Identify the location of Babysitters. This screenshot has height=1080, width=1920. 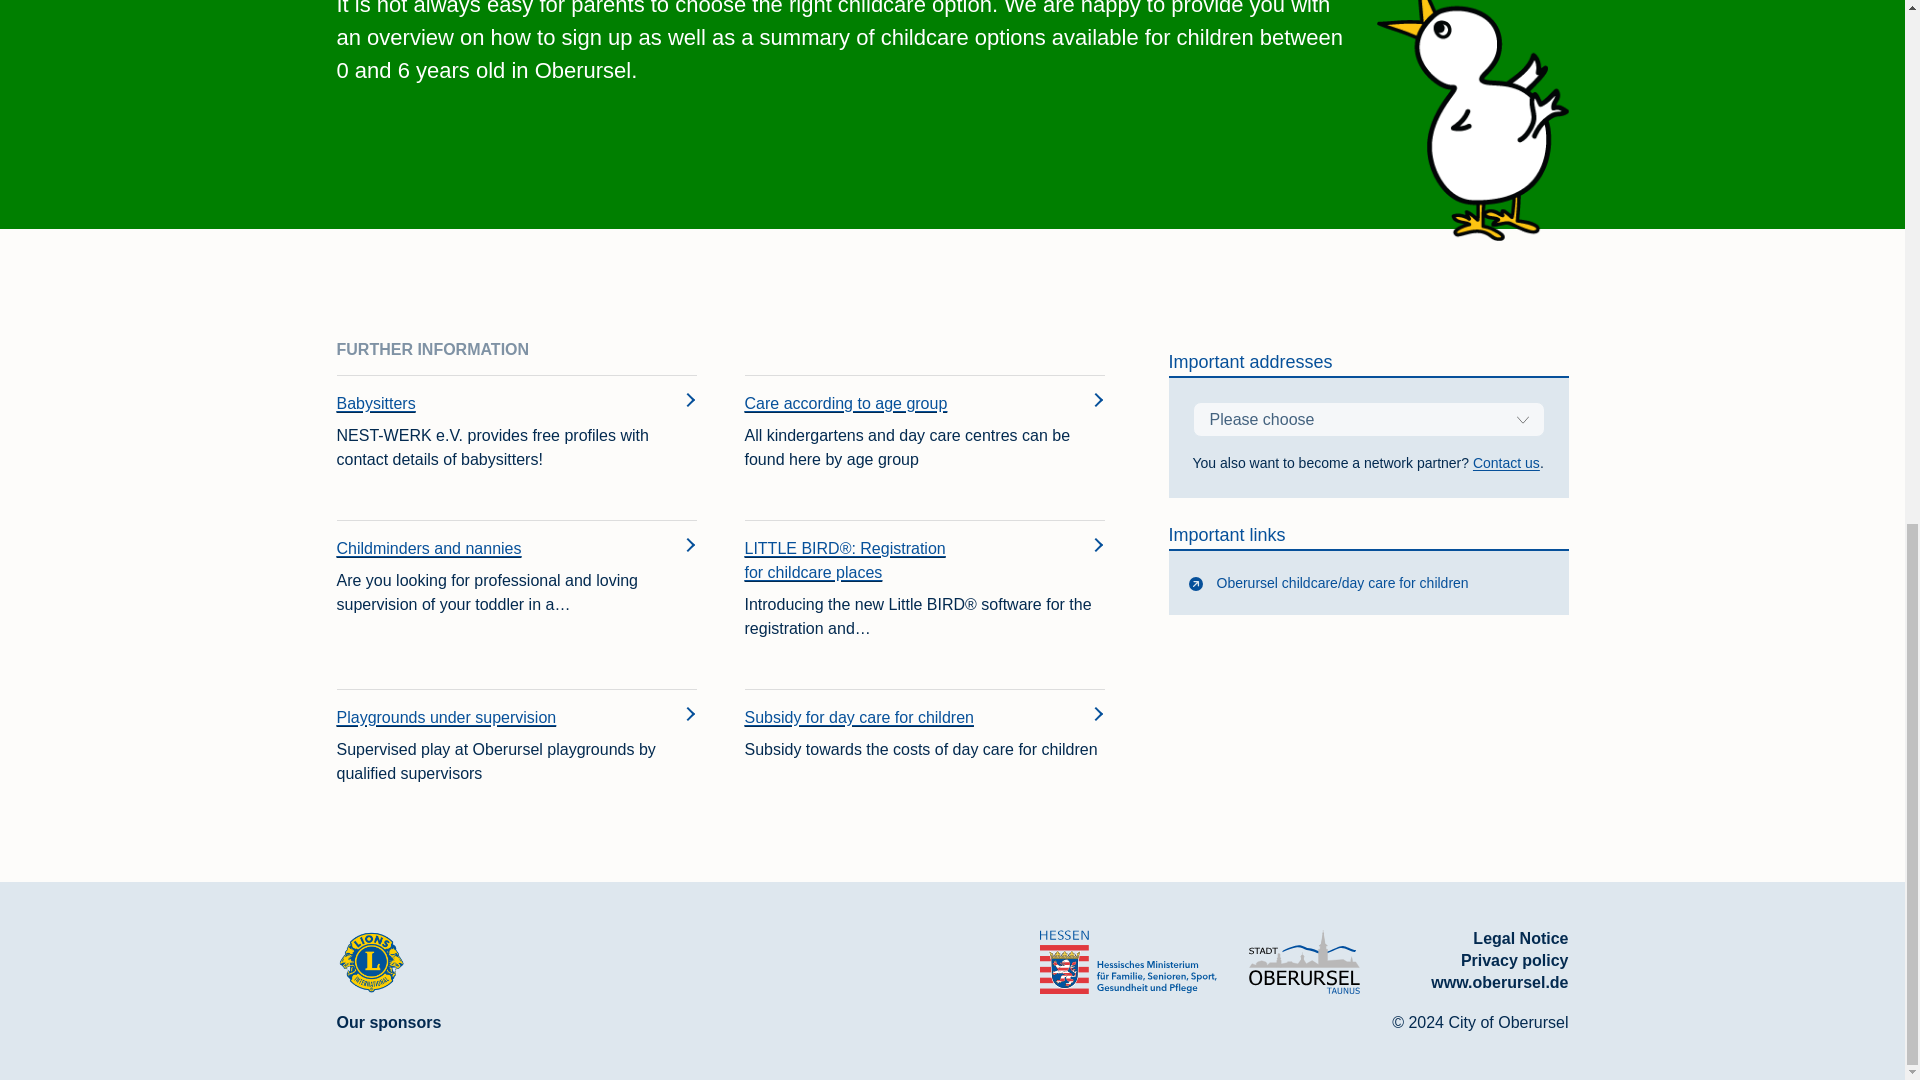
(484, 404).